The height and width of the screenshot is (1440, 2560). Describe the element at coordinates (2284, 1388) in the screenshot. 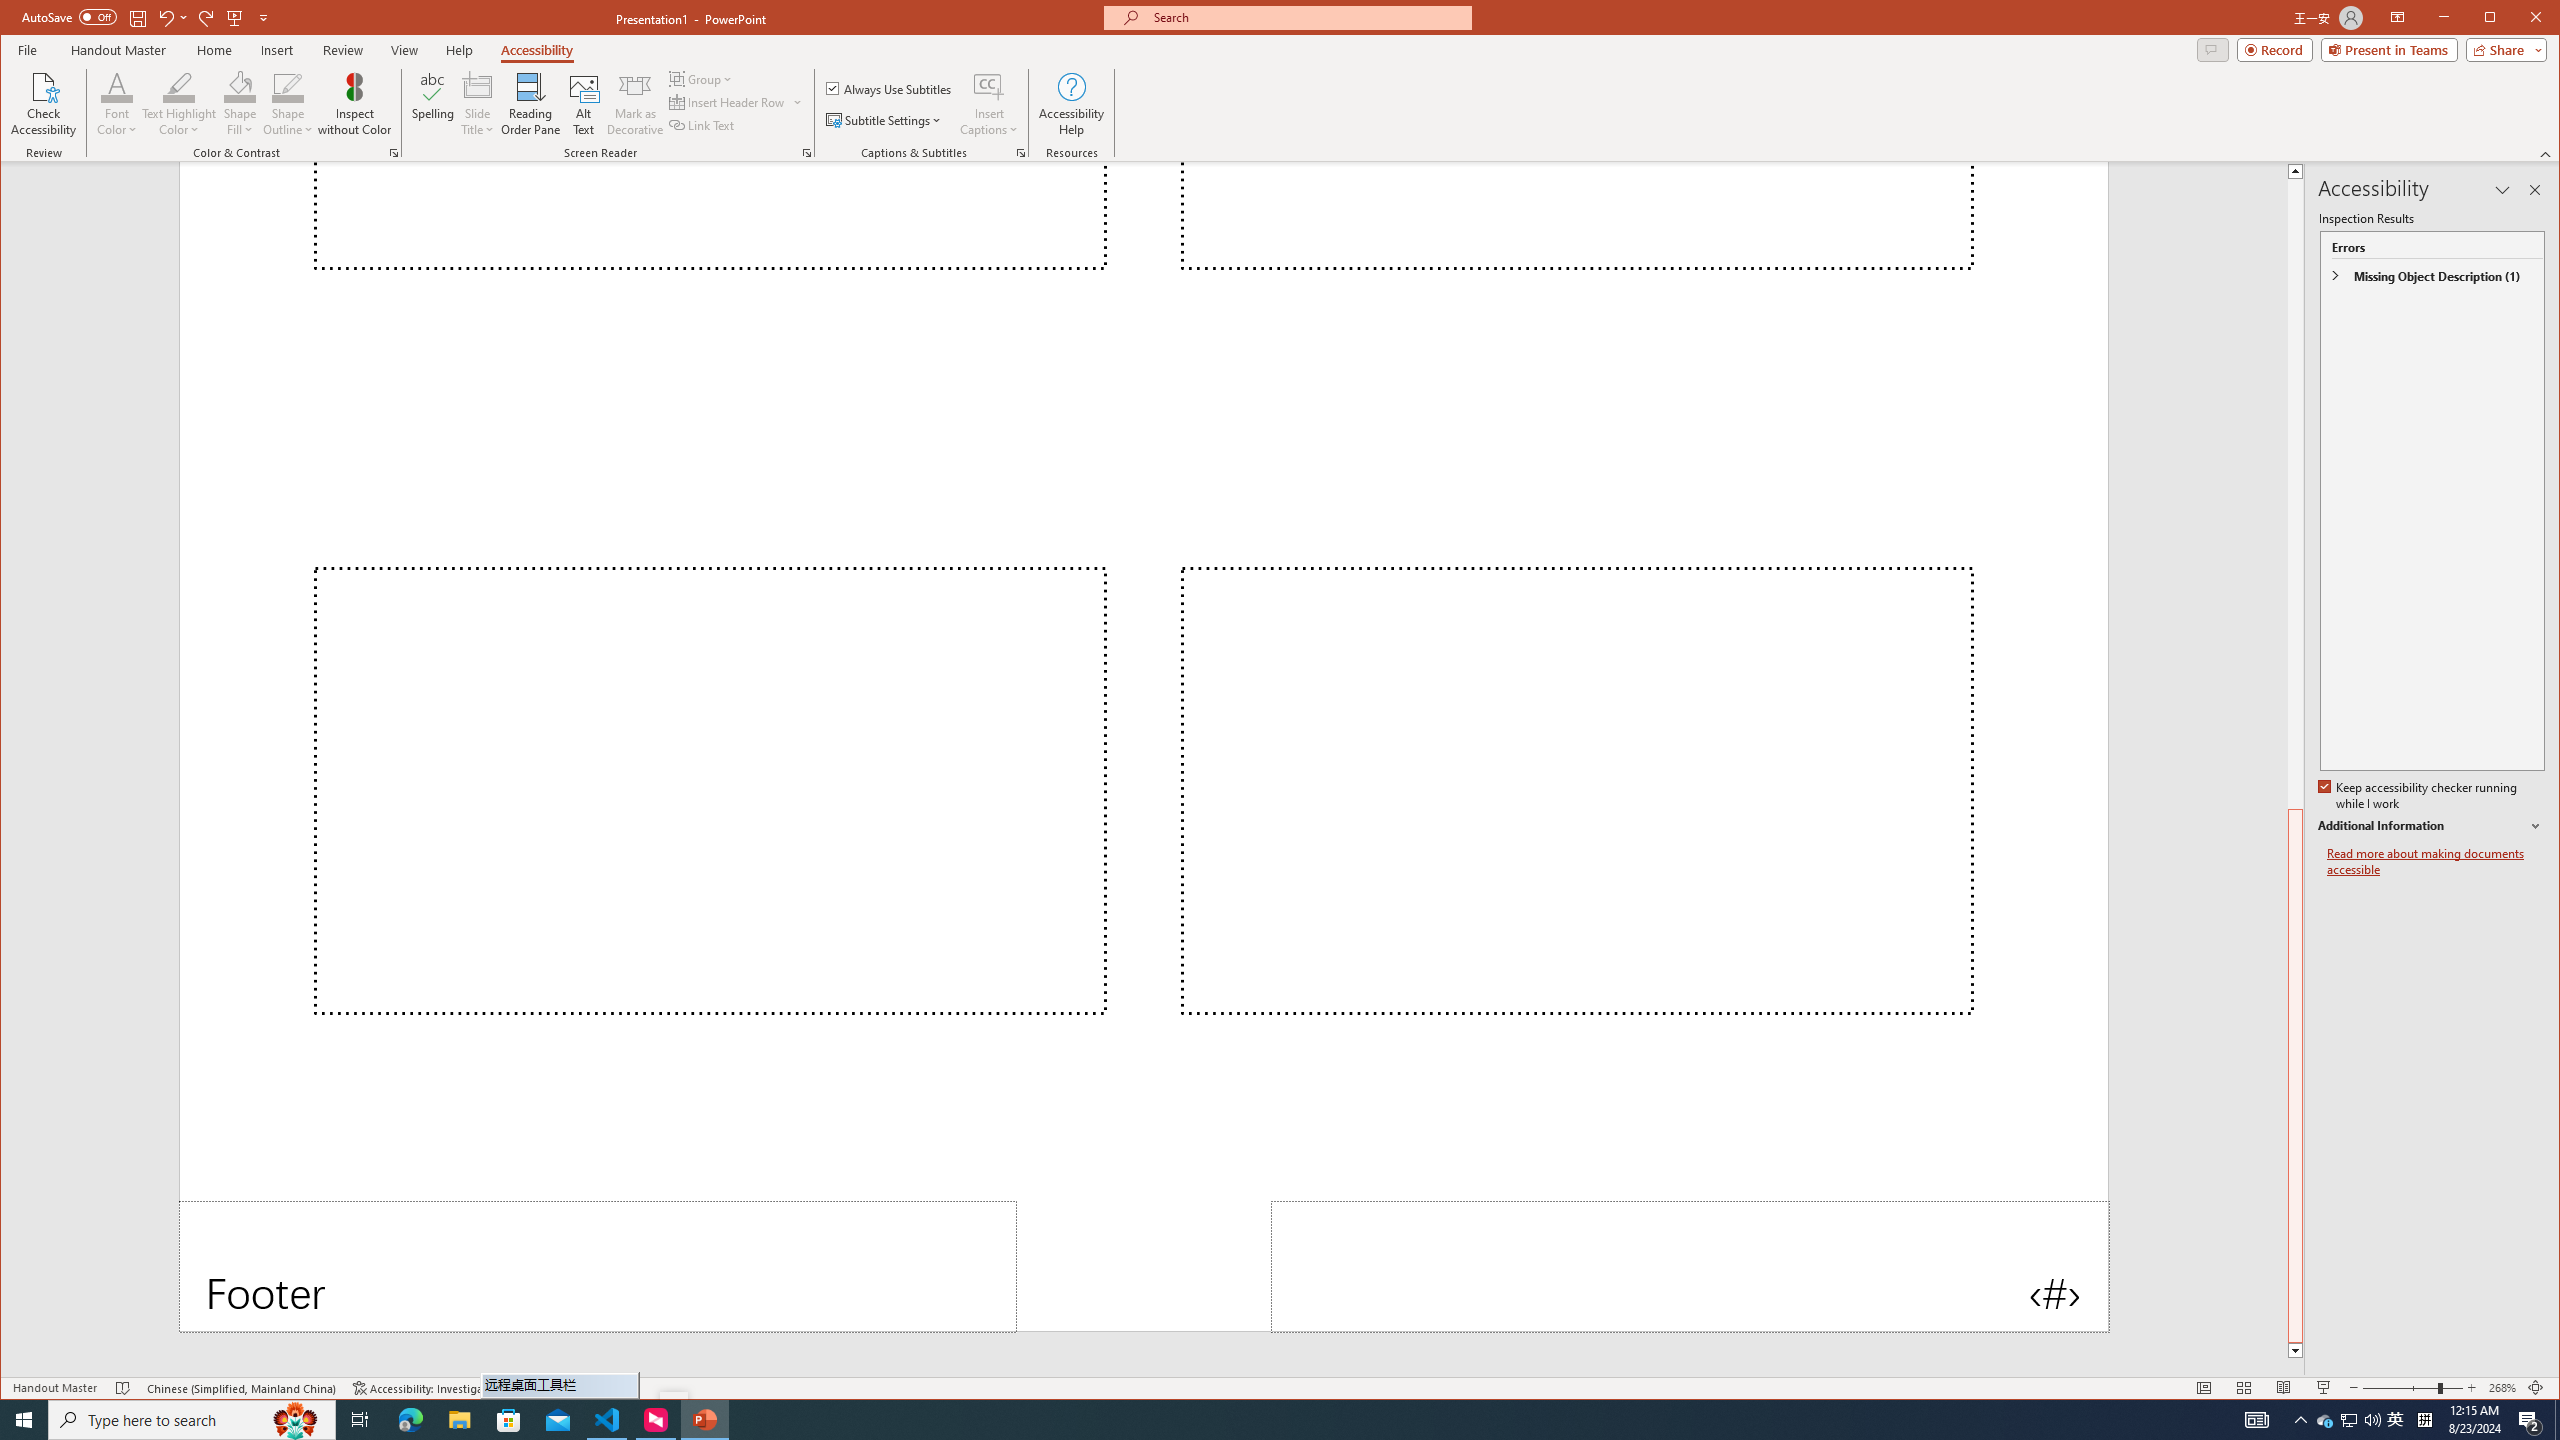

I see `Reading View` at that location.